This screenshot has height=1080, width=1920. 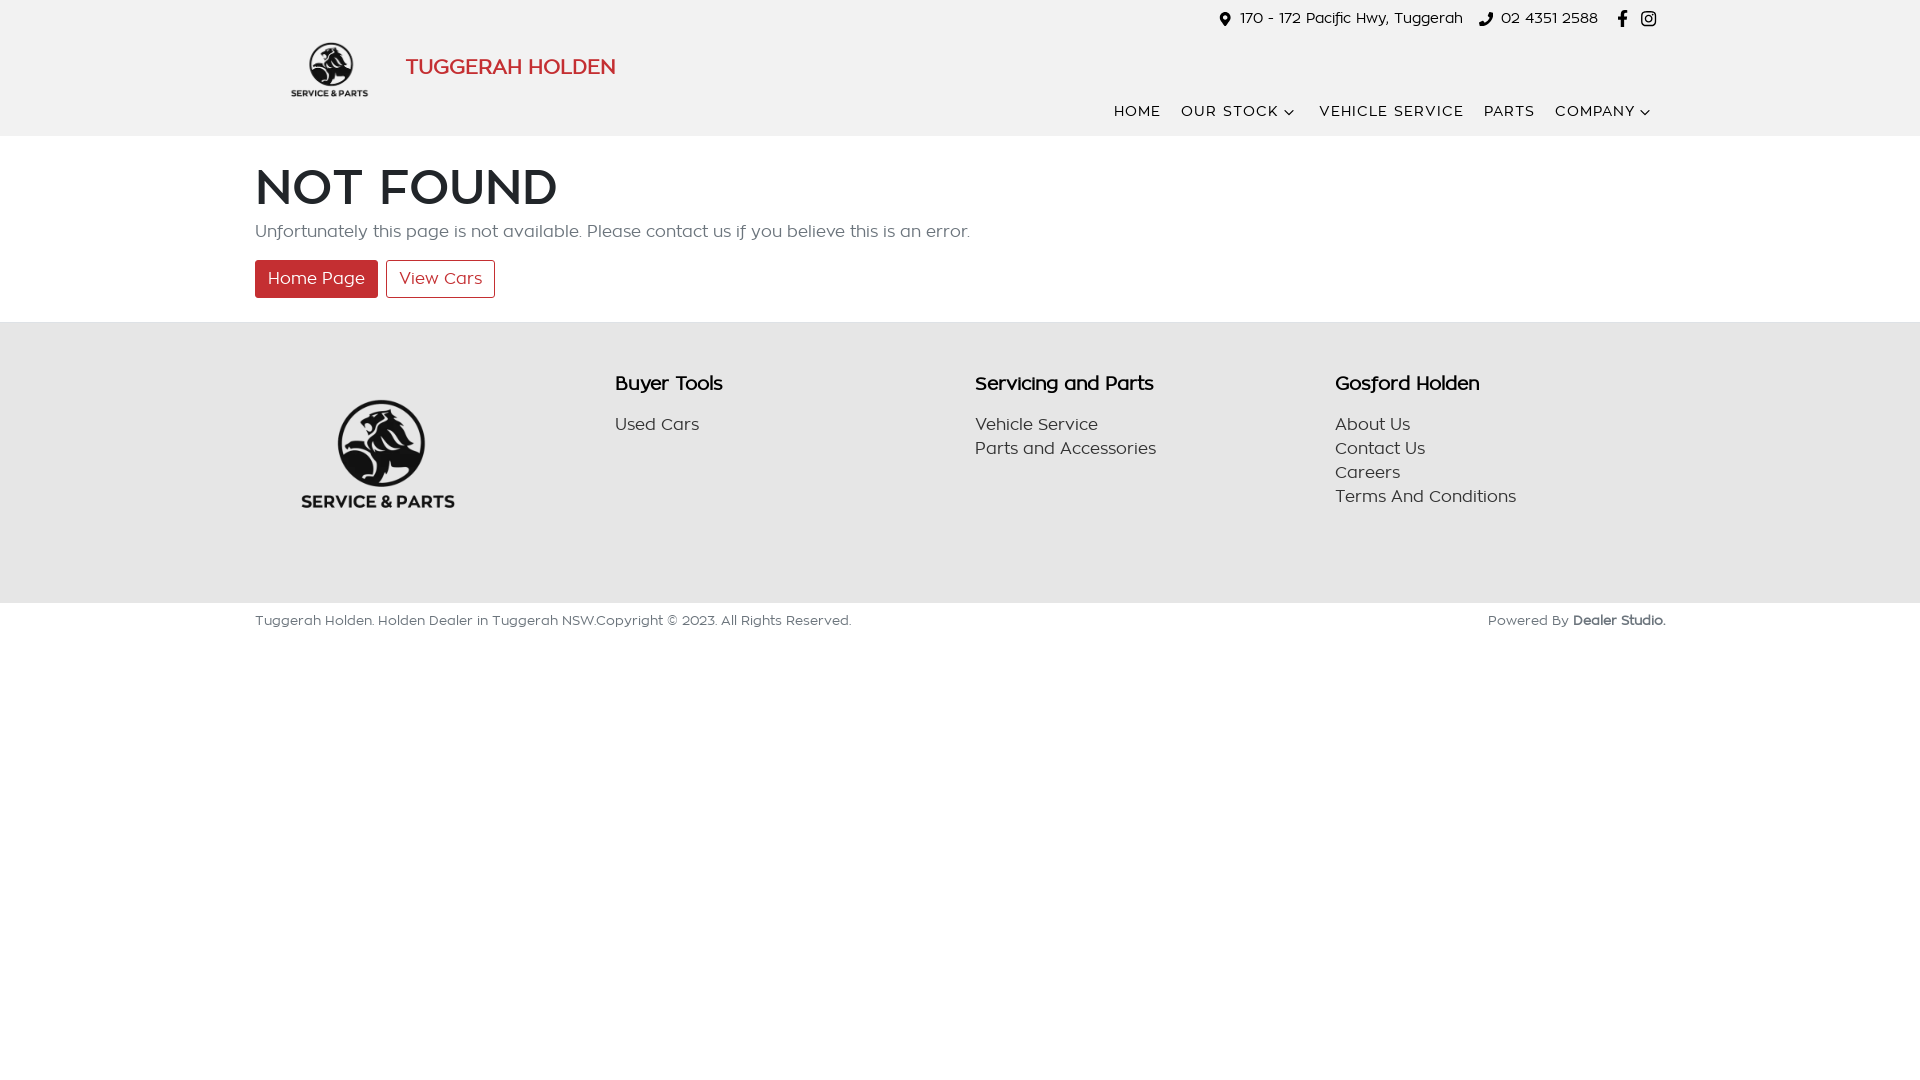 What do you see at coordinates (1550, 18) in the screenshot?
I see `02 4351 2588` at bounding box center [1550, 18].